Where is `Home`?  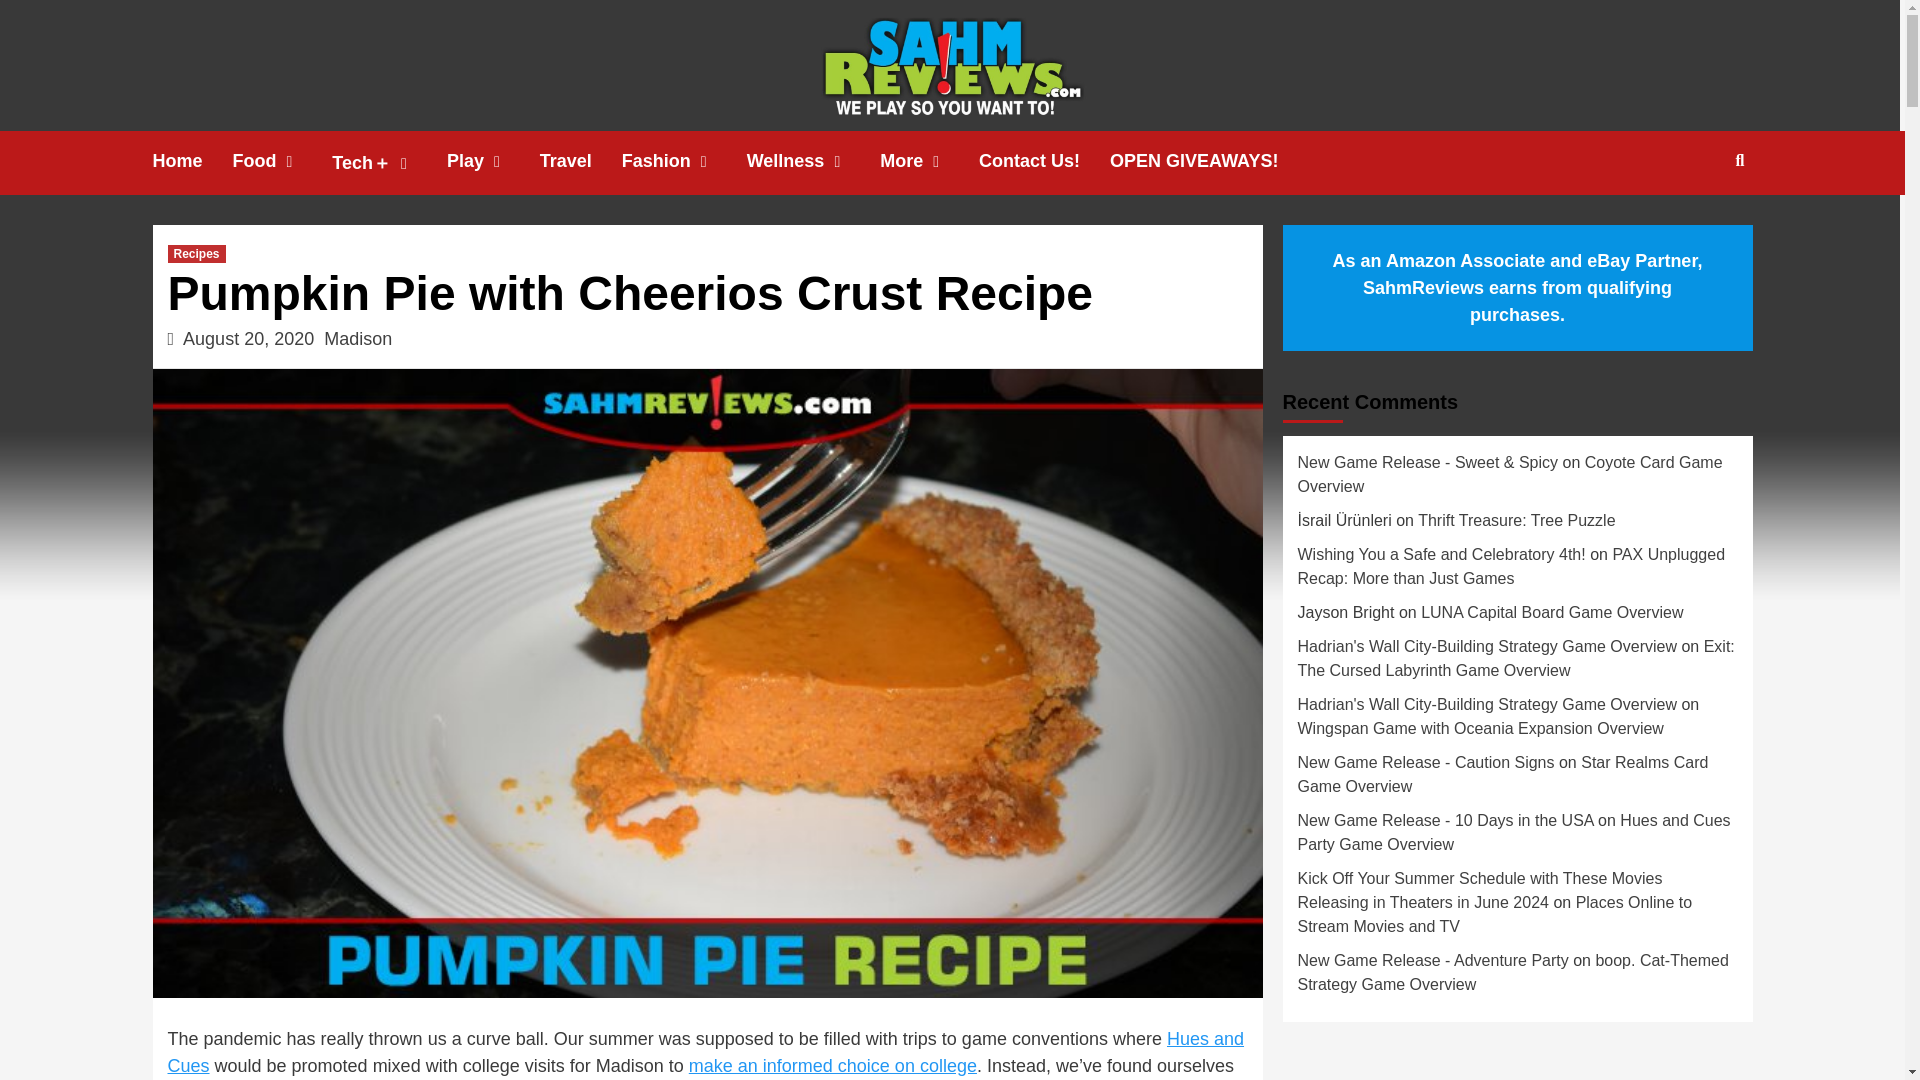 Home is located at coordinates (192, 161).